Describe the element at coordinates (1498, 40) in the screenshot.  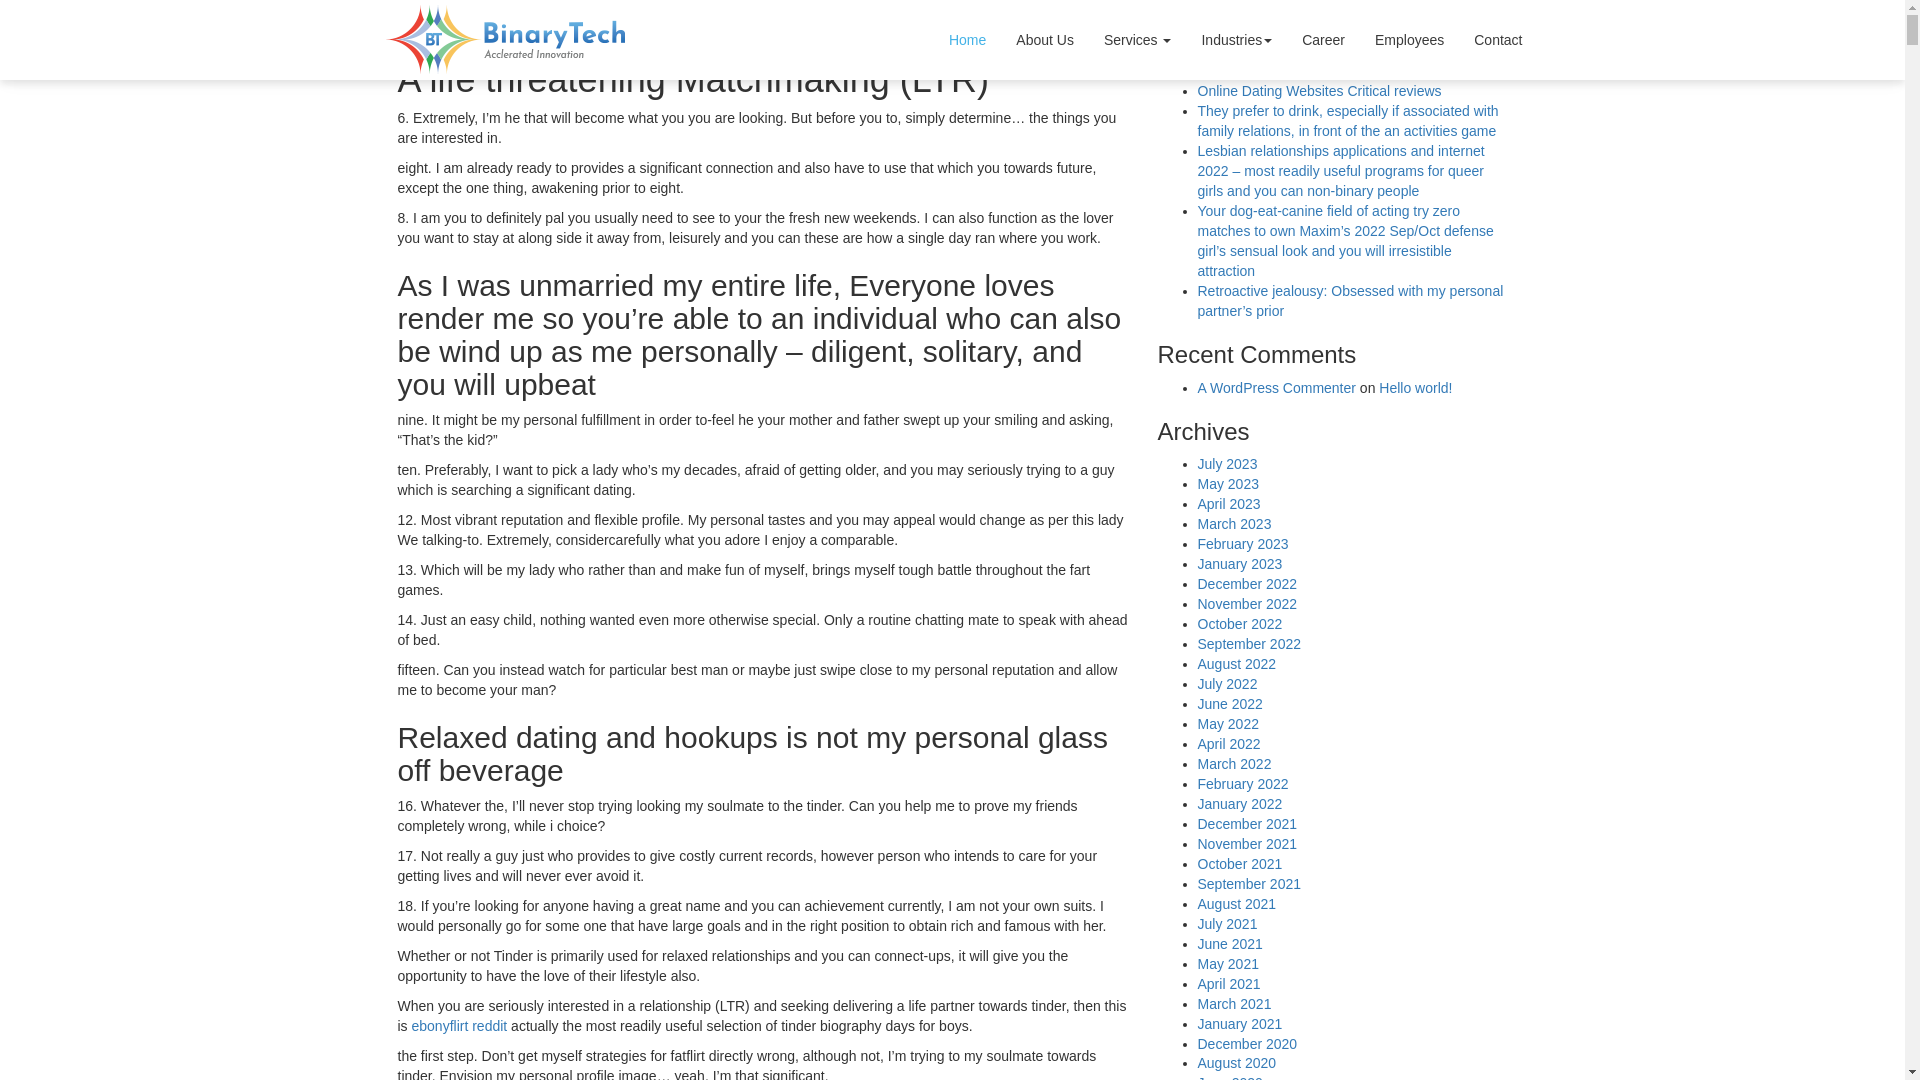
I see `Contact` at that location.